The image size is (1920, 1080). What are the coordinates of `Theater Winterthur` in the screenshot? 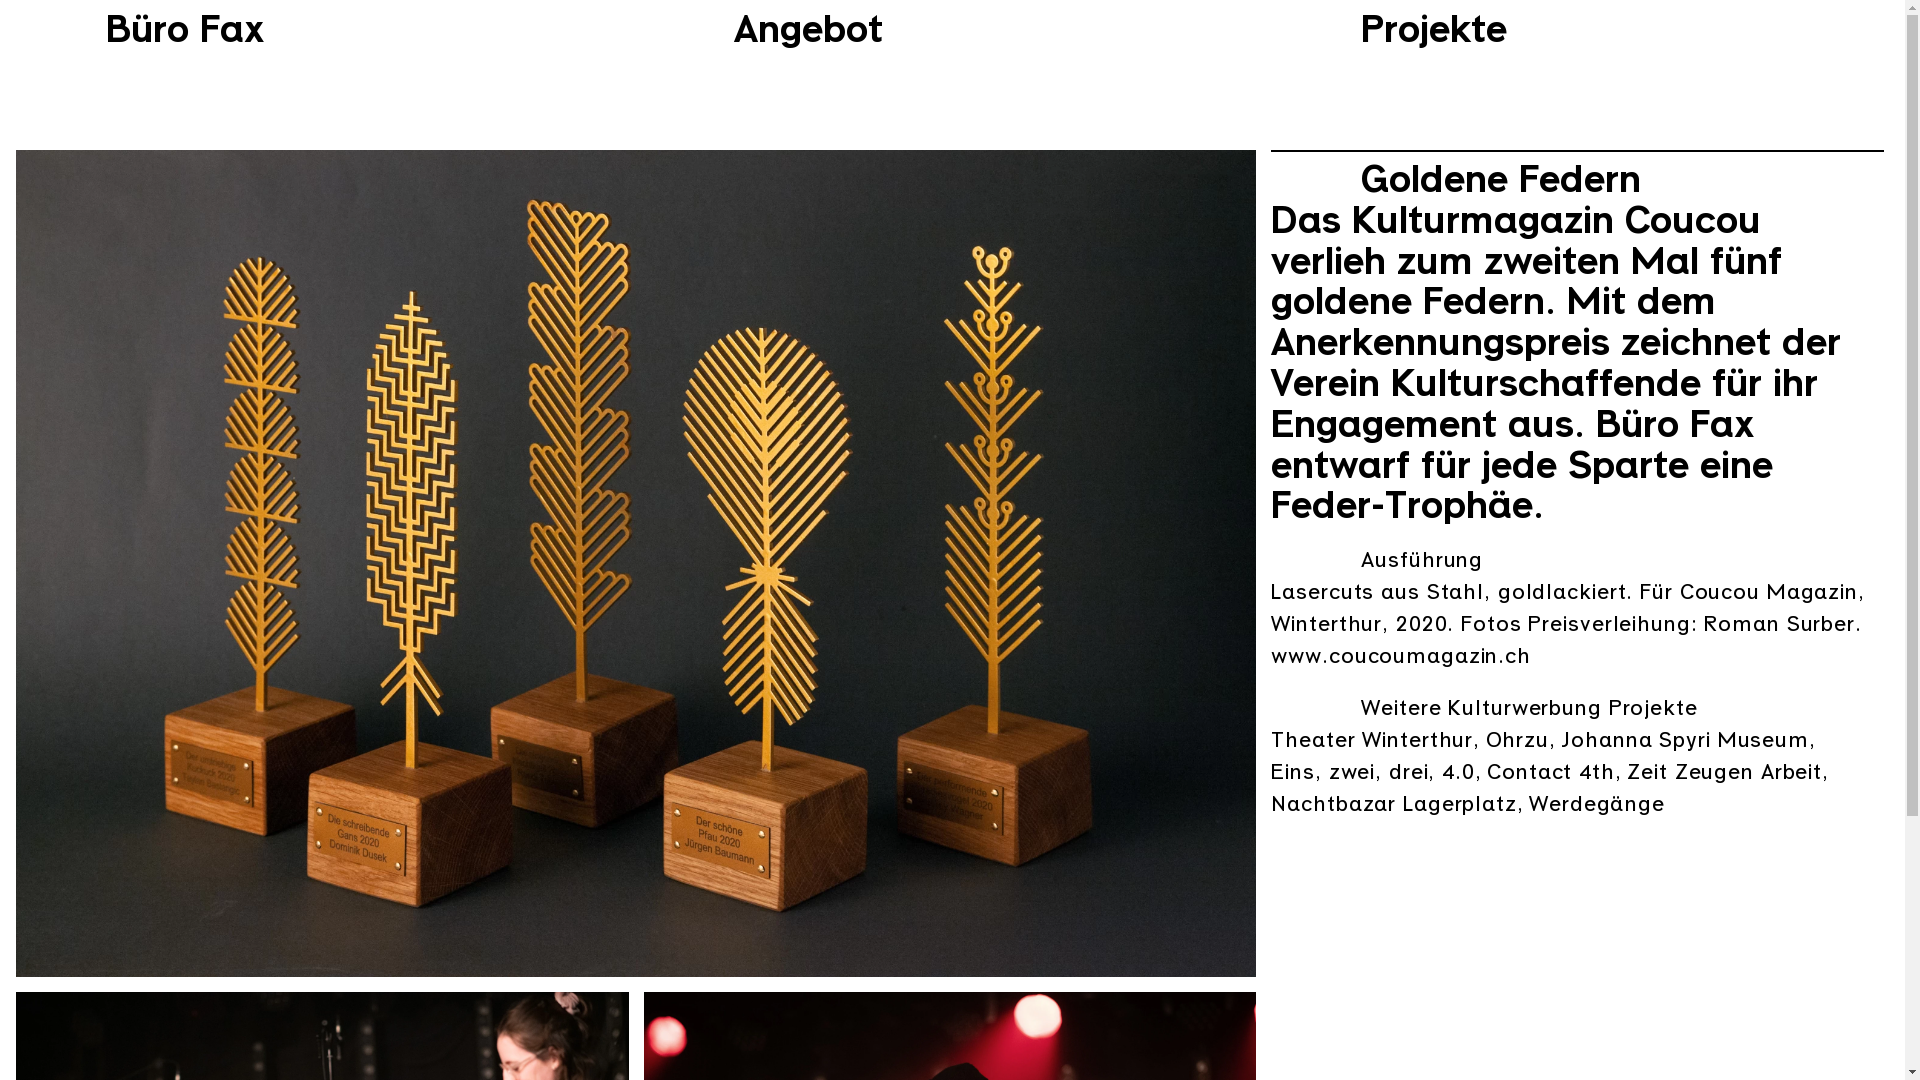 It's located at (1372, 738).